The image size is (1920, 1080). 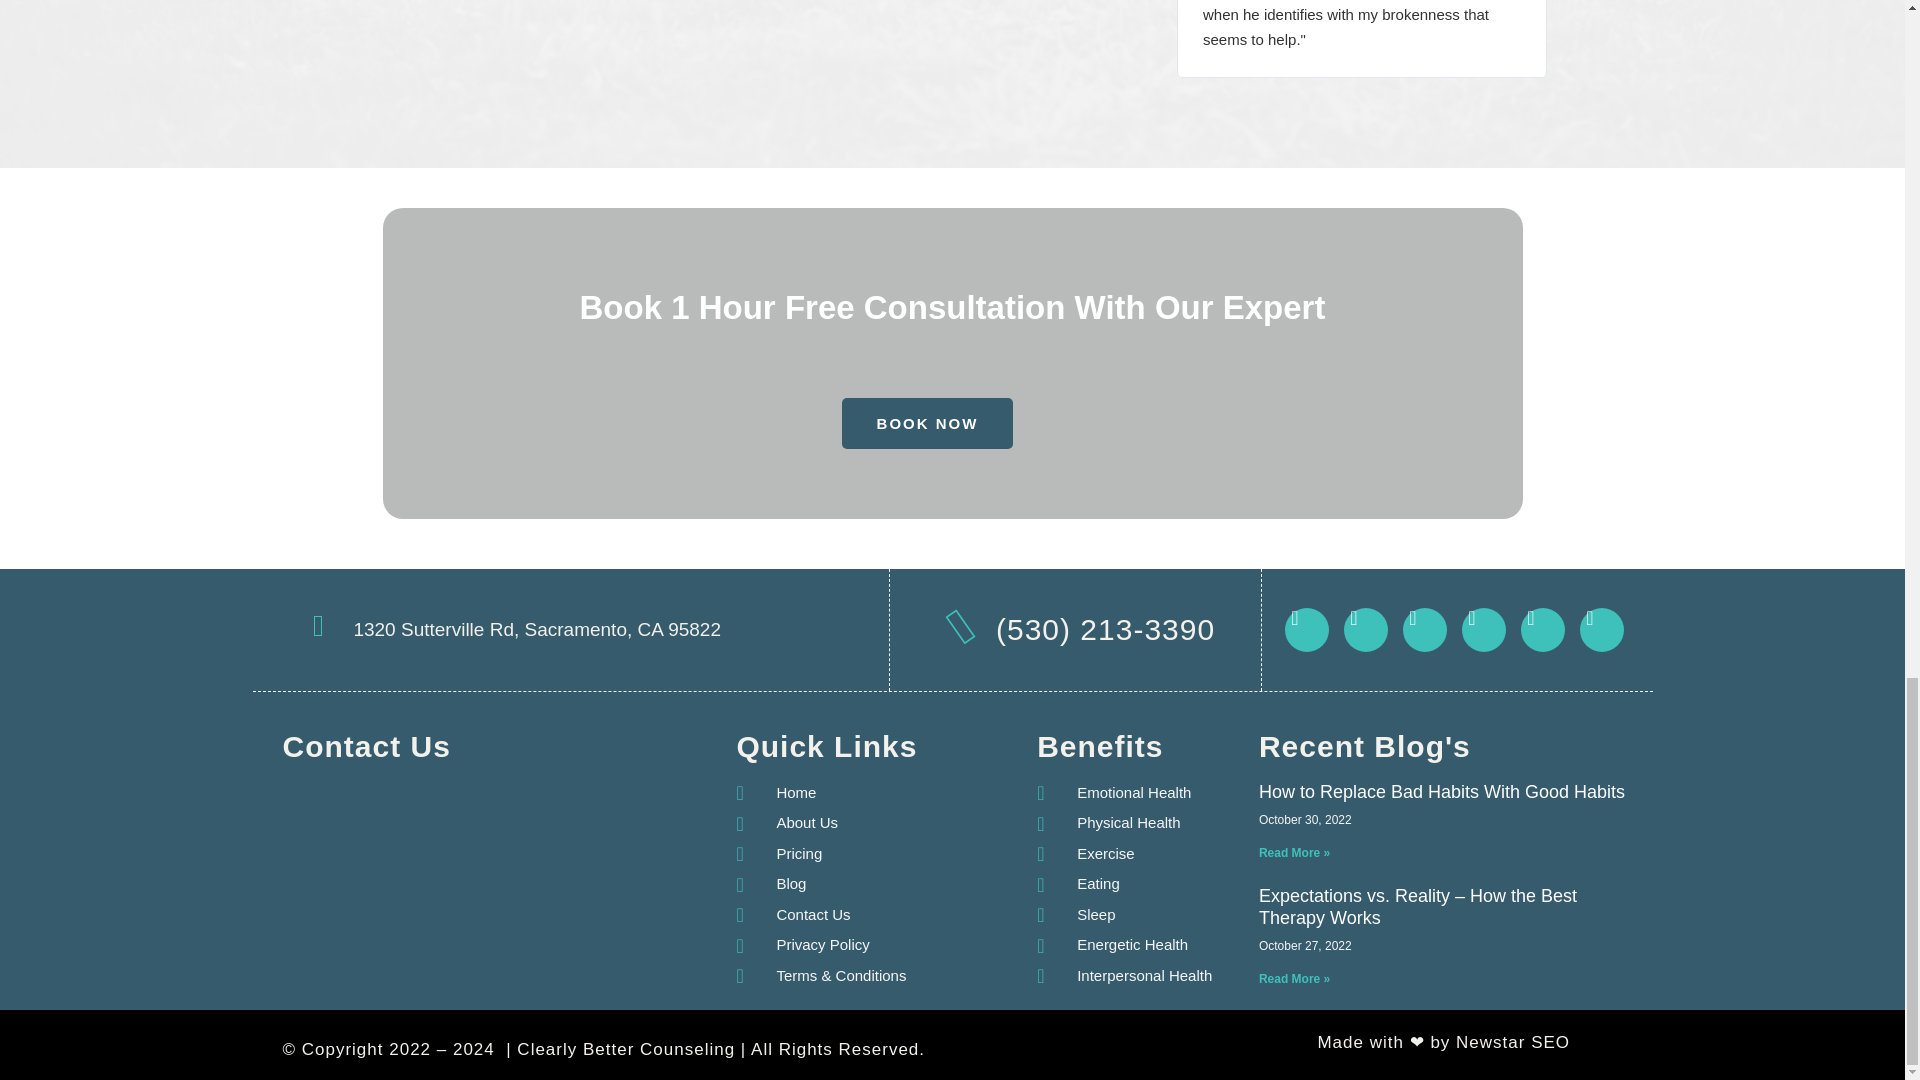 What do you see at coordinates (786, 823) in the screenshot?
I see `About Us` at bounding box center [786, 823].